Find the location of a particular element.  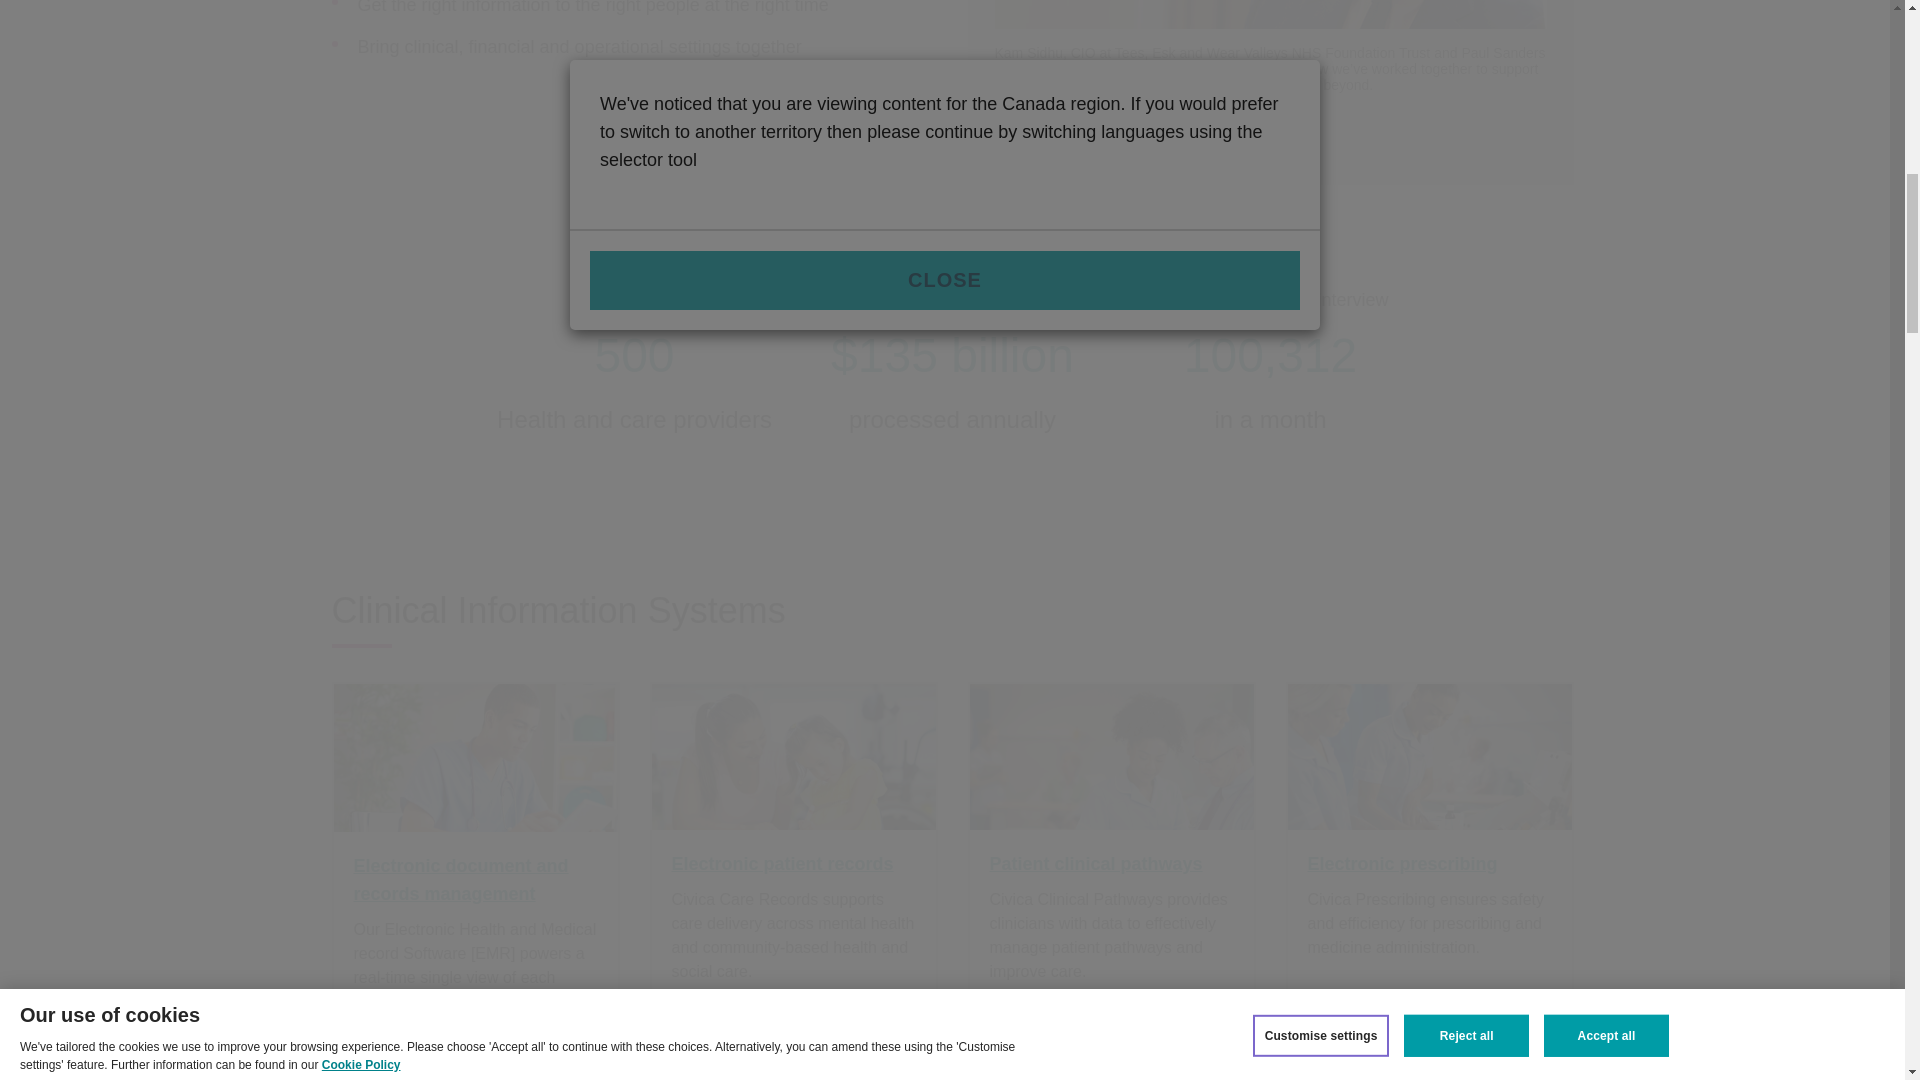

Find out more is located at coordinates (1112, 138).